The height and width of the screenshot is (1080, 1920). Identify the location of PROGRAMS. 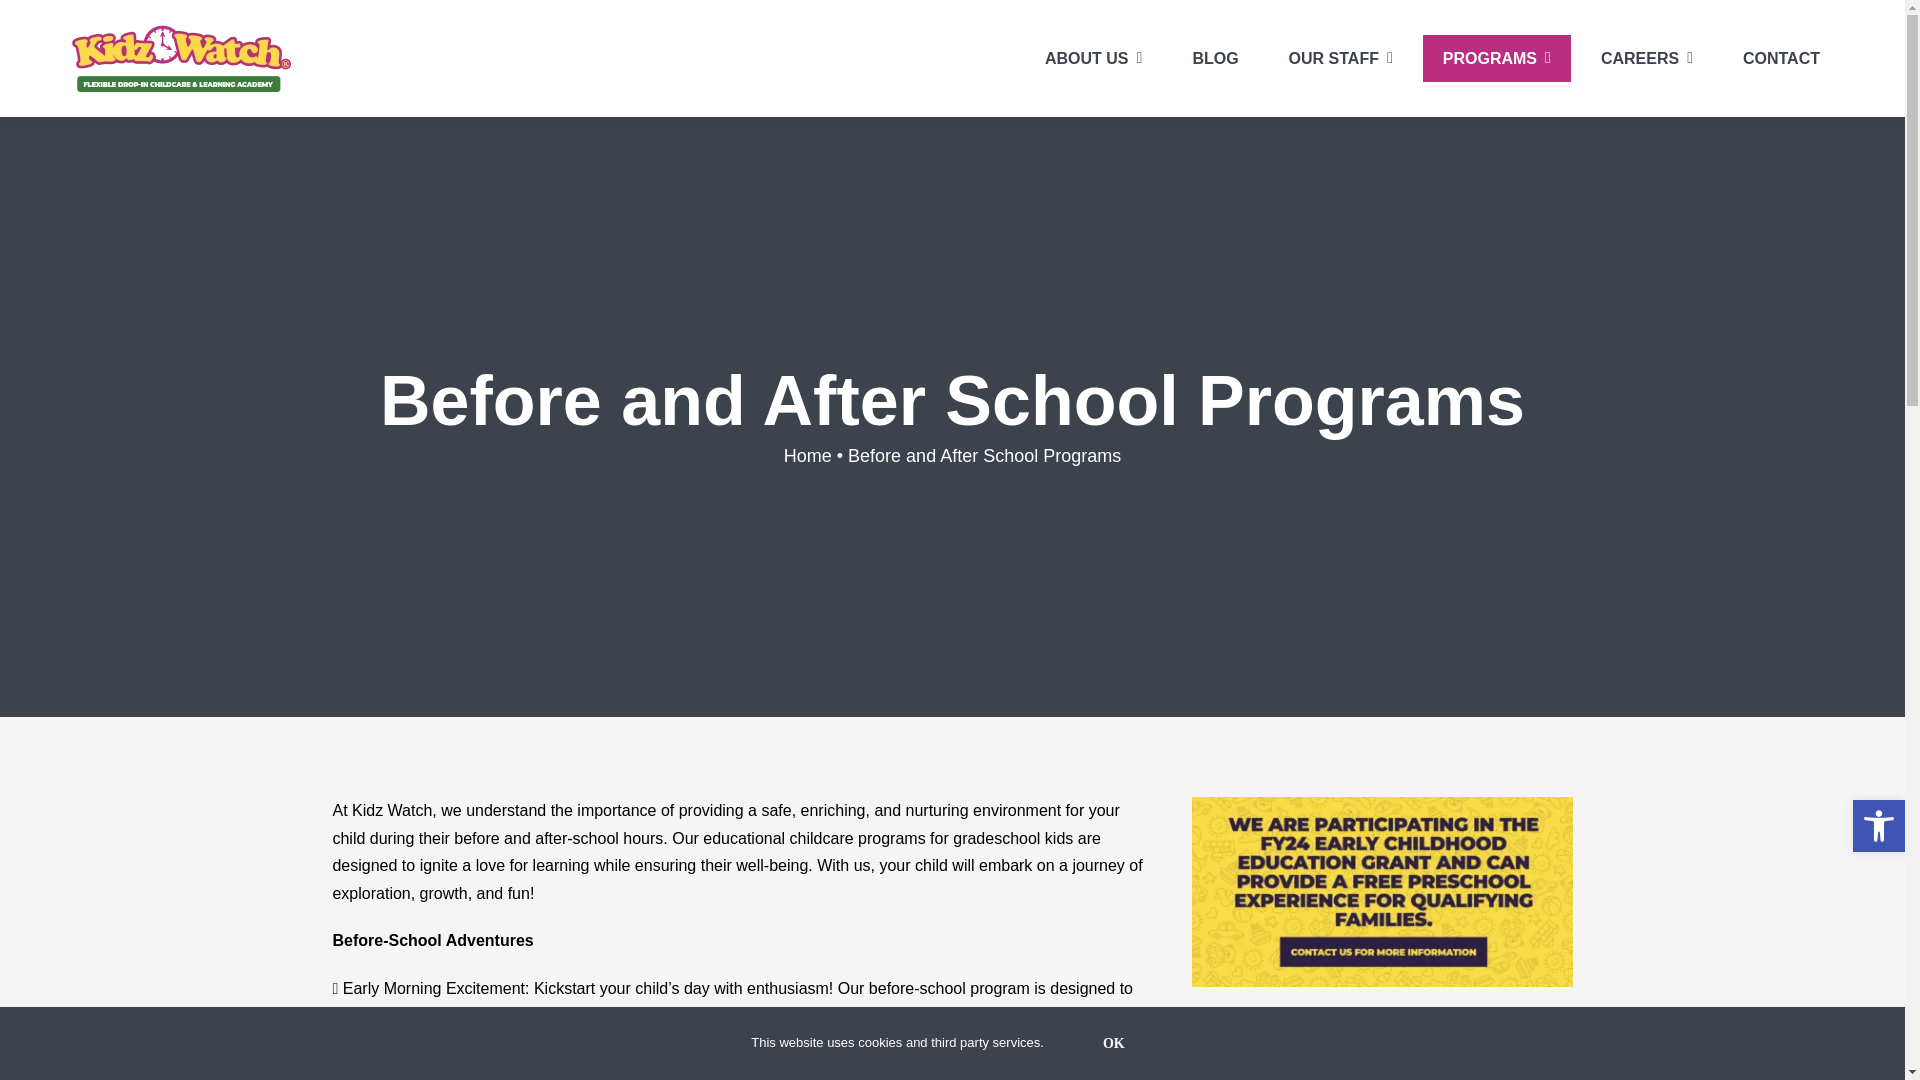
(1496, 58).